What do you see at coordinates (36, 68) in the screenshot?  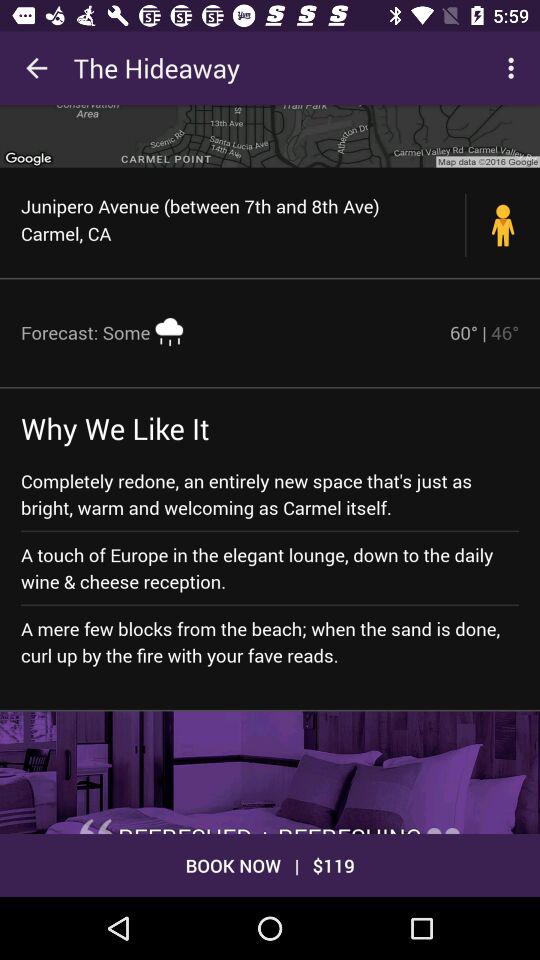 I see `open icon to the left of the hideaway` at bounding box center [36, 68].